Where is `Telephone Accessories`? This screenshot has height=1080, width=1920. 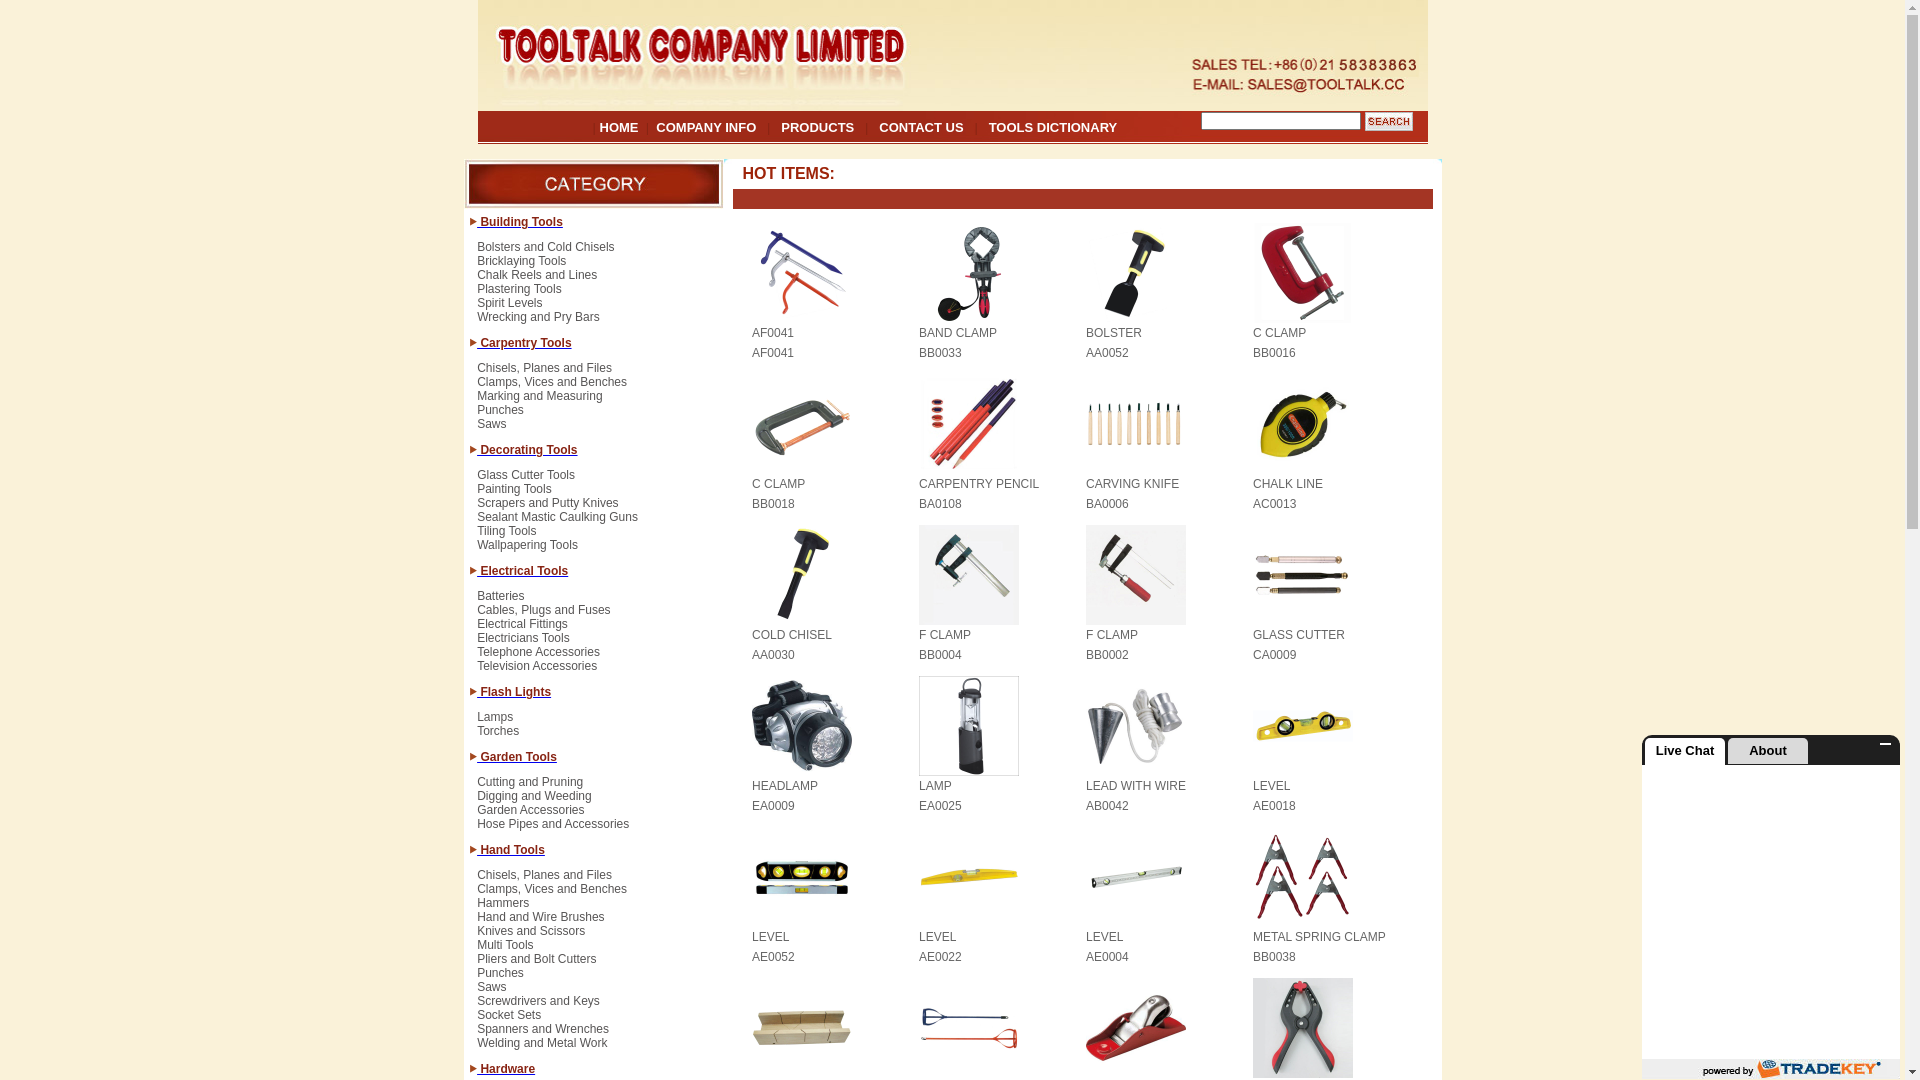
Telephone Accessories is located at coordinates (538, 659).